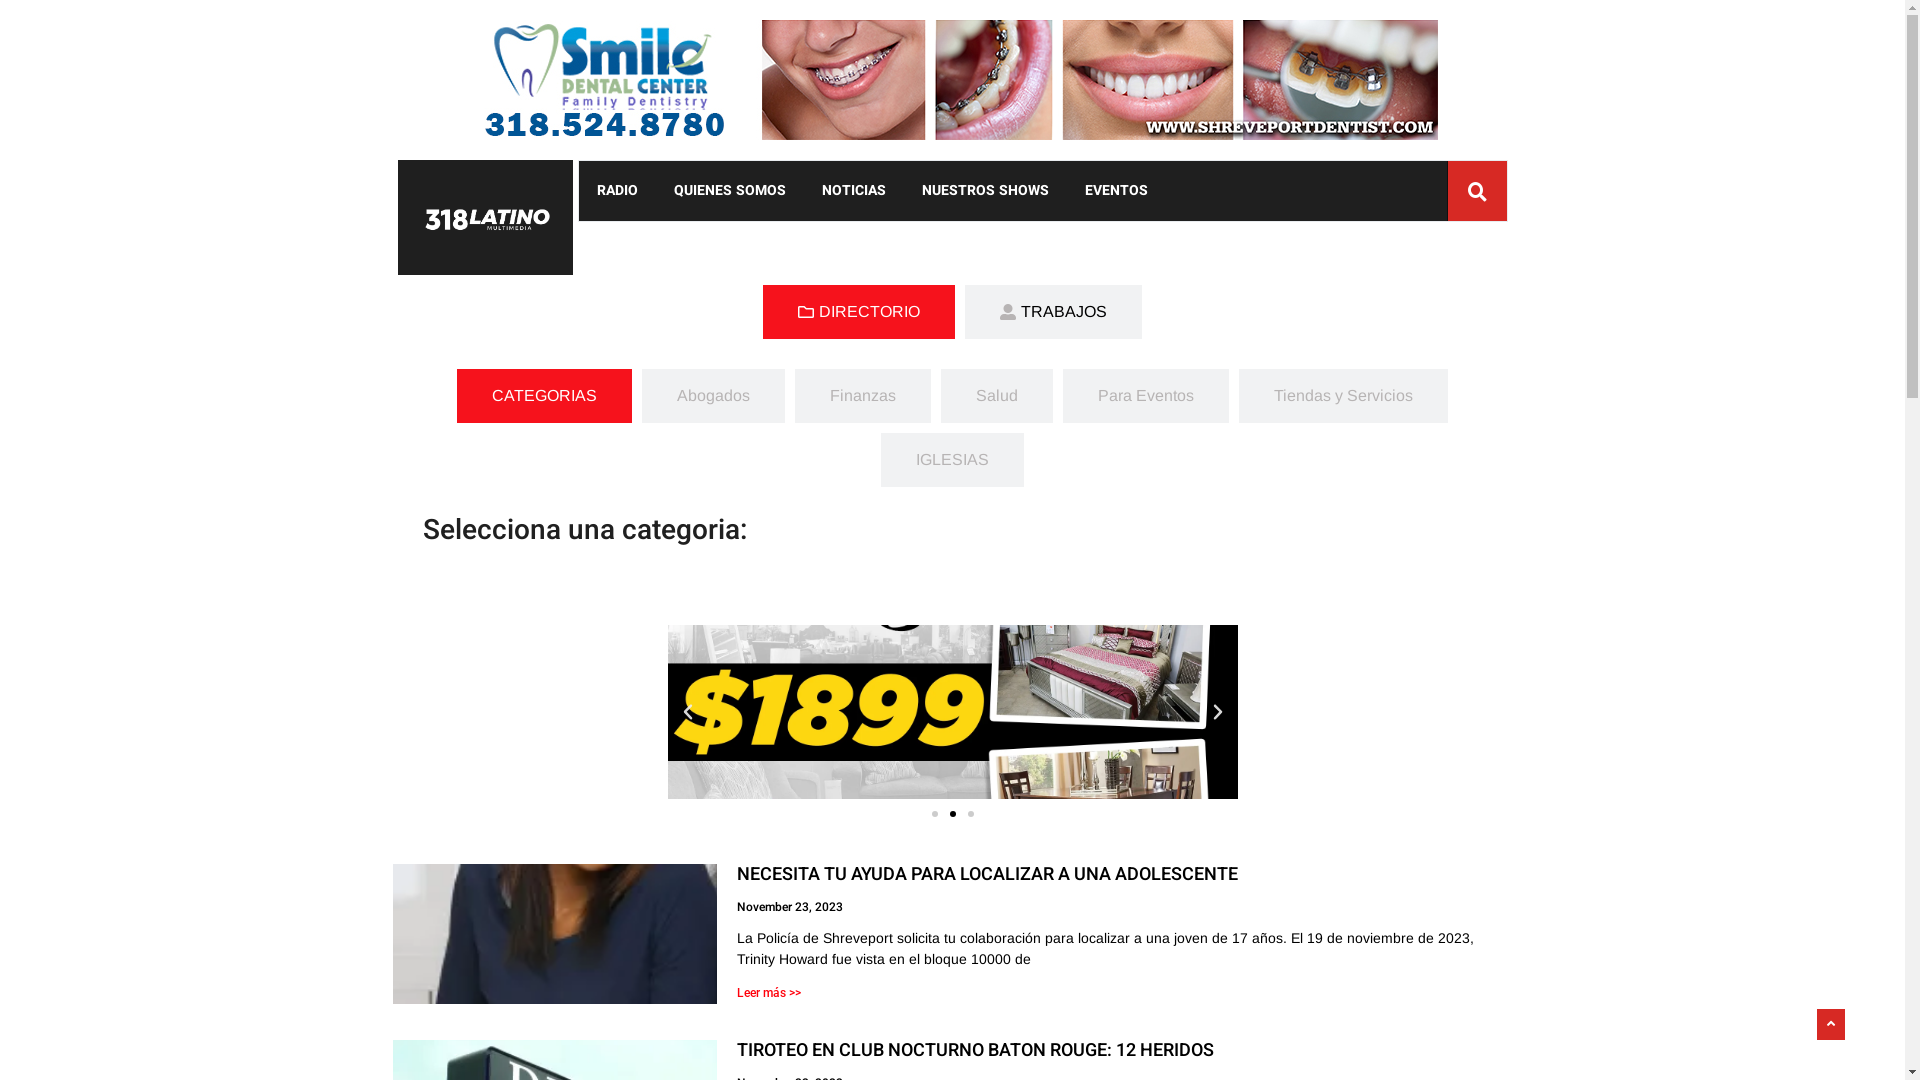  Describe the element at coordinates (854, 191) in the screenshot. I see `NOTICIAS` at that location.